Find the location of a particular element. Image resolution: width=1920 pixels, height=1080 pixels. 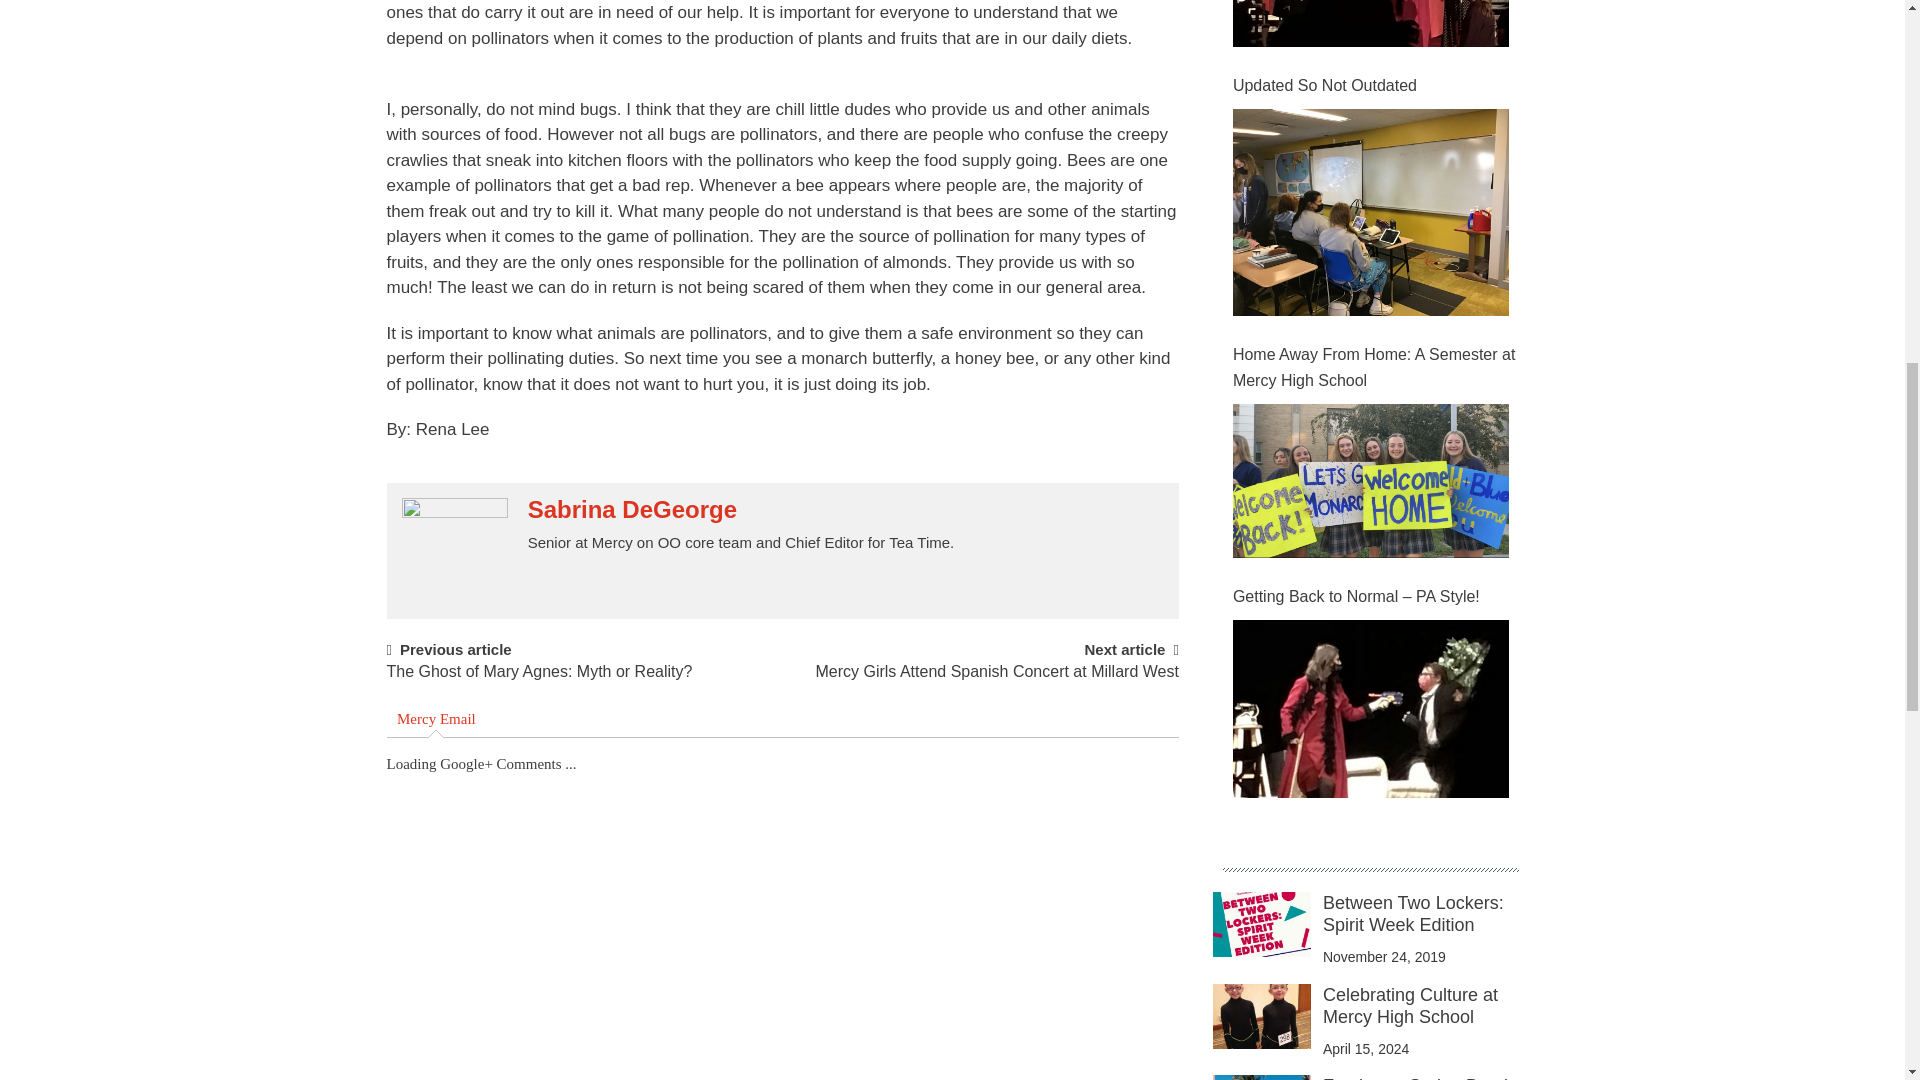

November 24, 2019 is located at coordinates (1384, 957).